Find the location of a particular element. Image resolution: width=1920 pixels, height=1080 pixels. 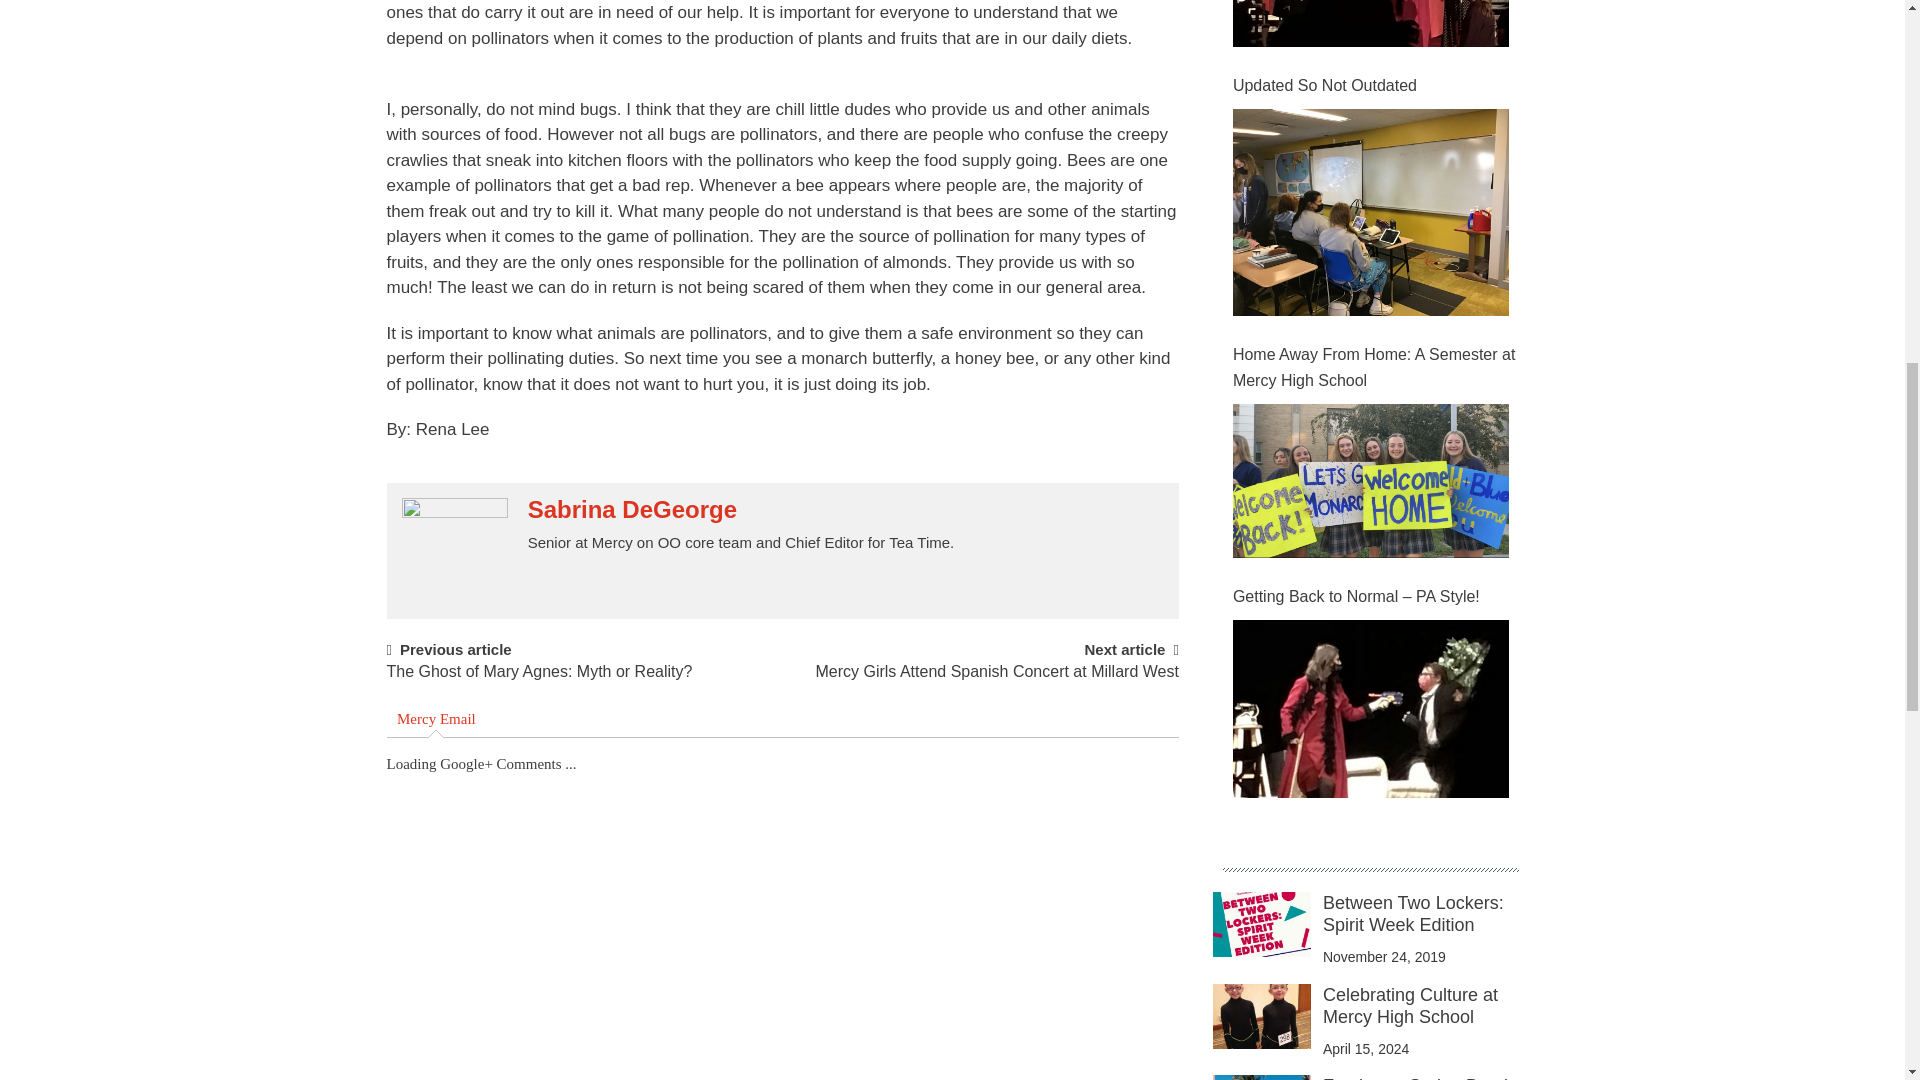

November 24, 2019 is located at coordinates (1384, 957).